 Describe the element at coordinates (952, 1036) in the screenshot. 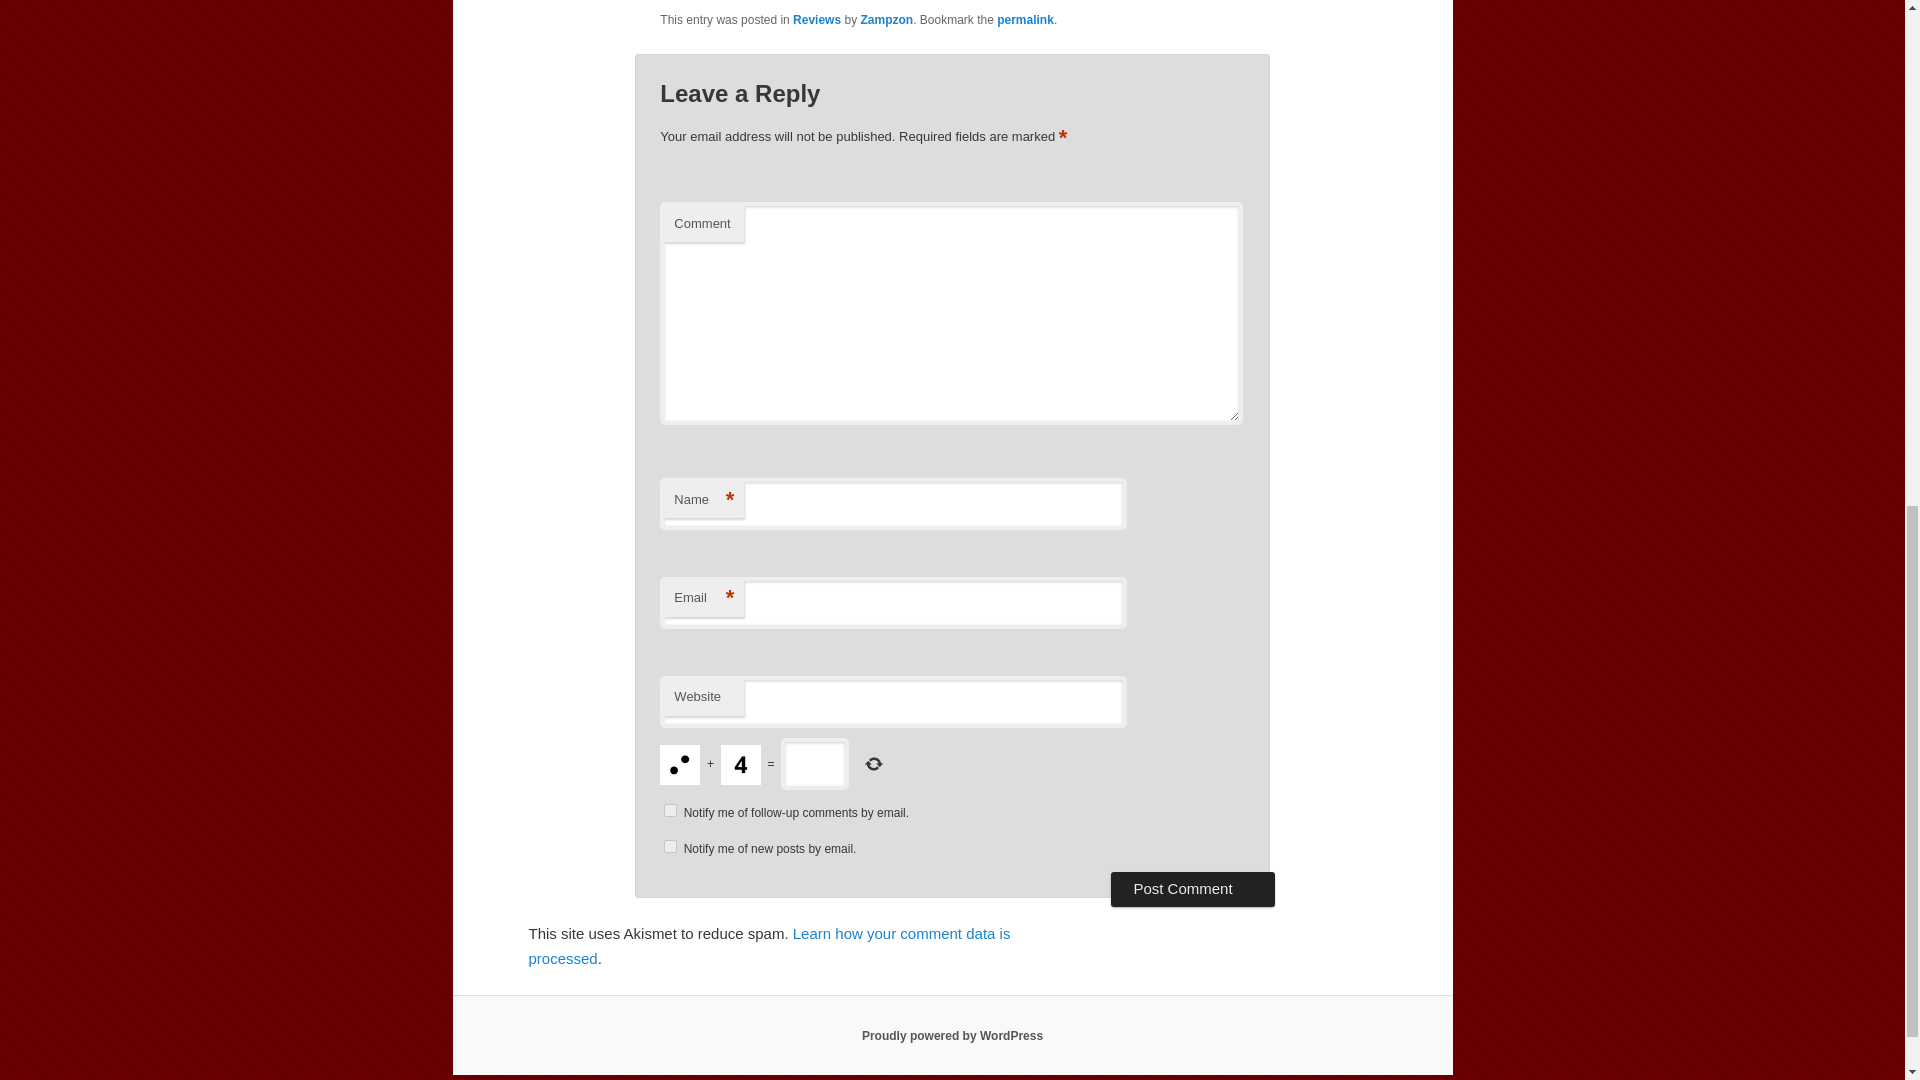

I see `Proudly powered by WordPress` at that location.